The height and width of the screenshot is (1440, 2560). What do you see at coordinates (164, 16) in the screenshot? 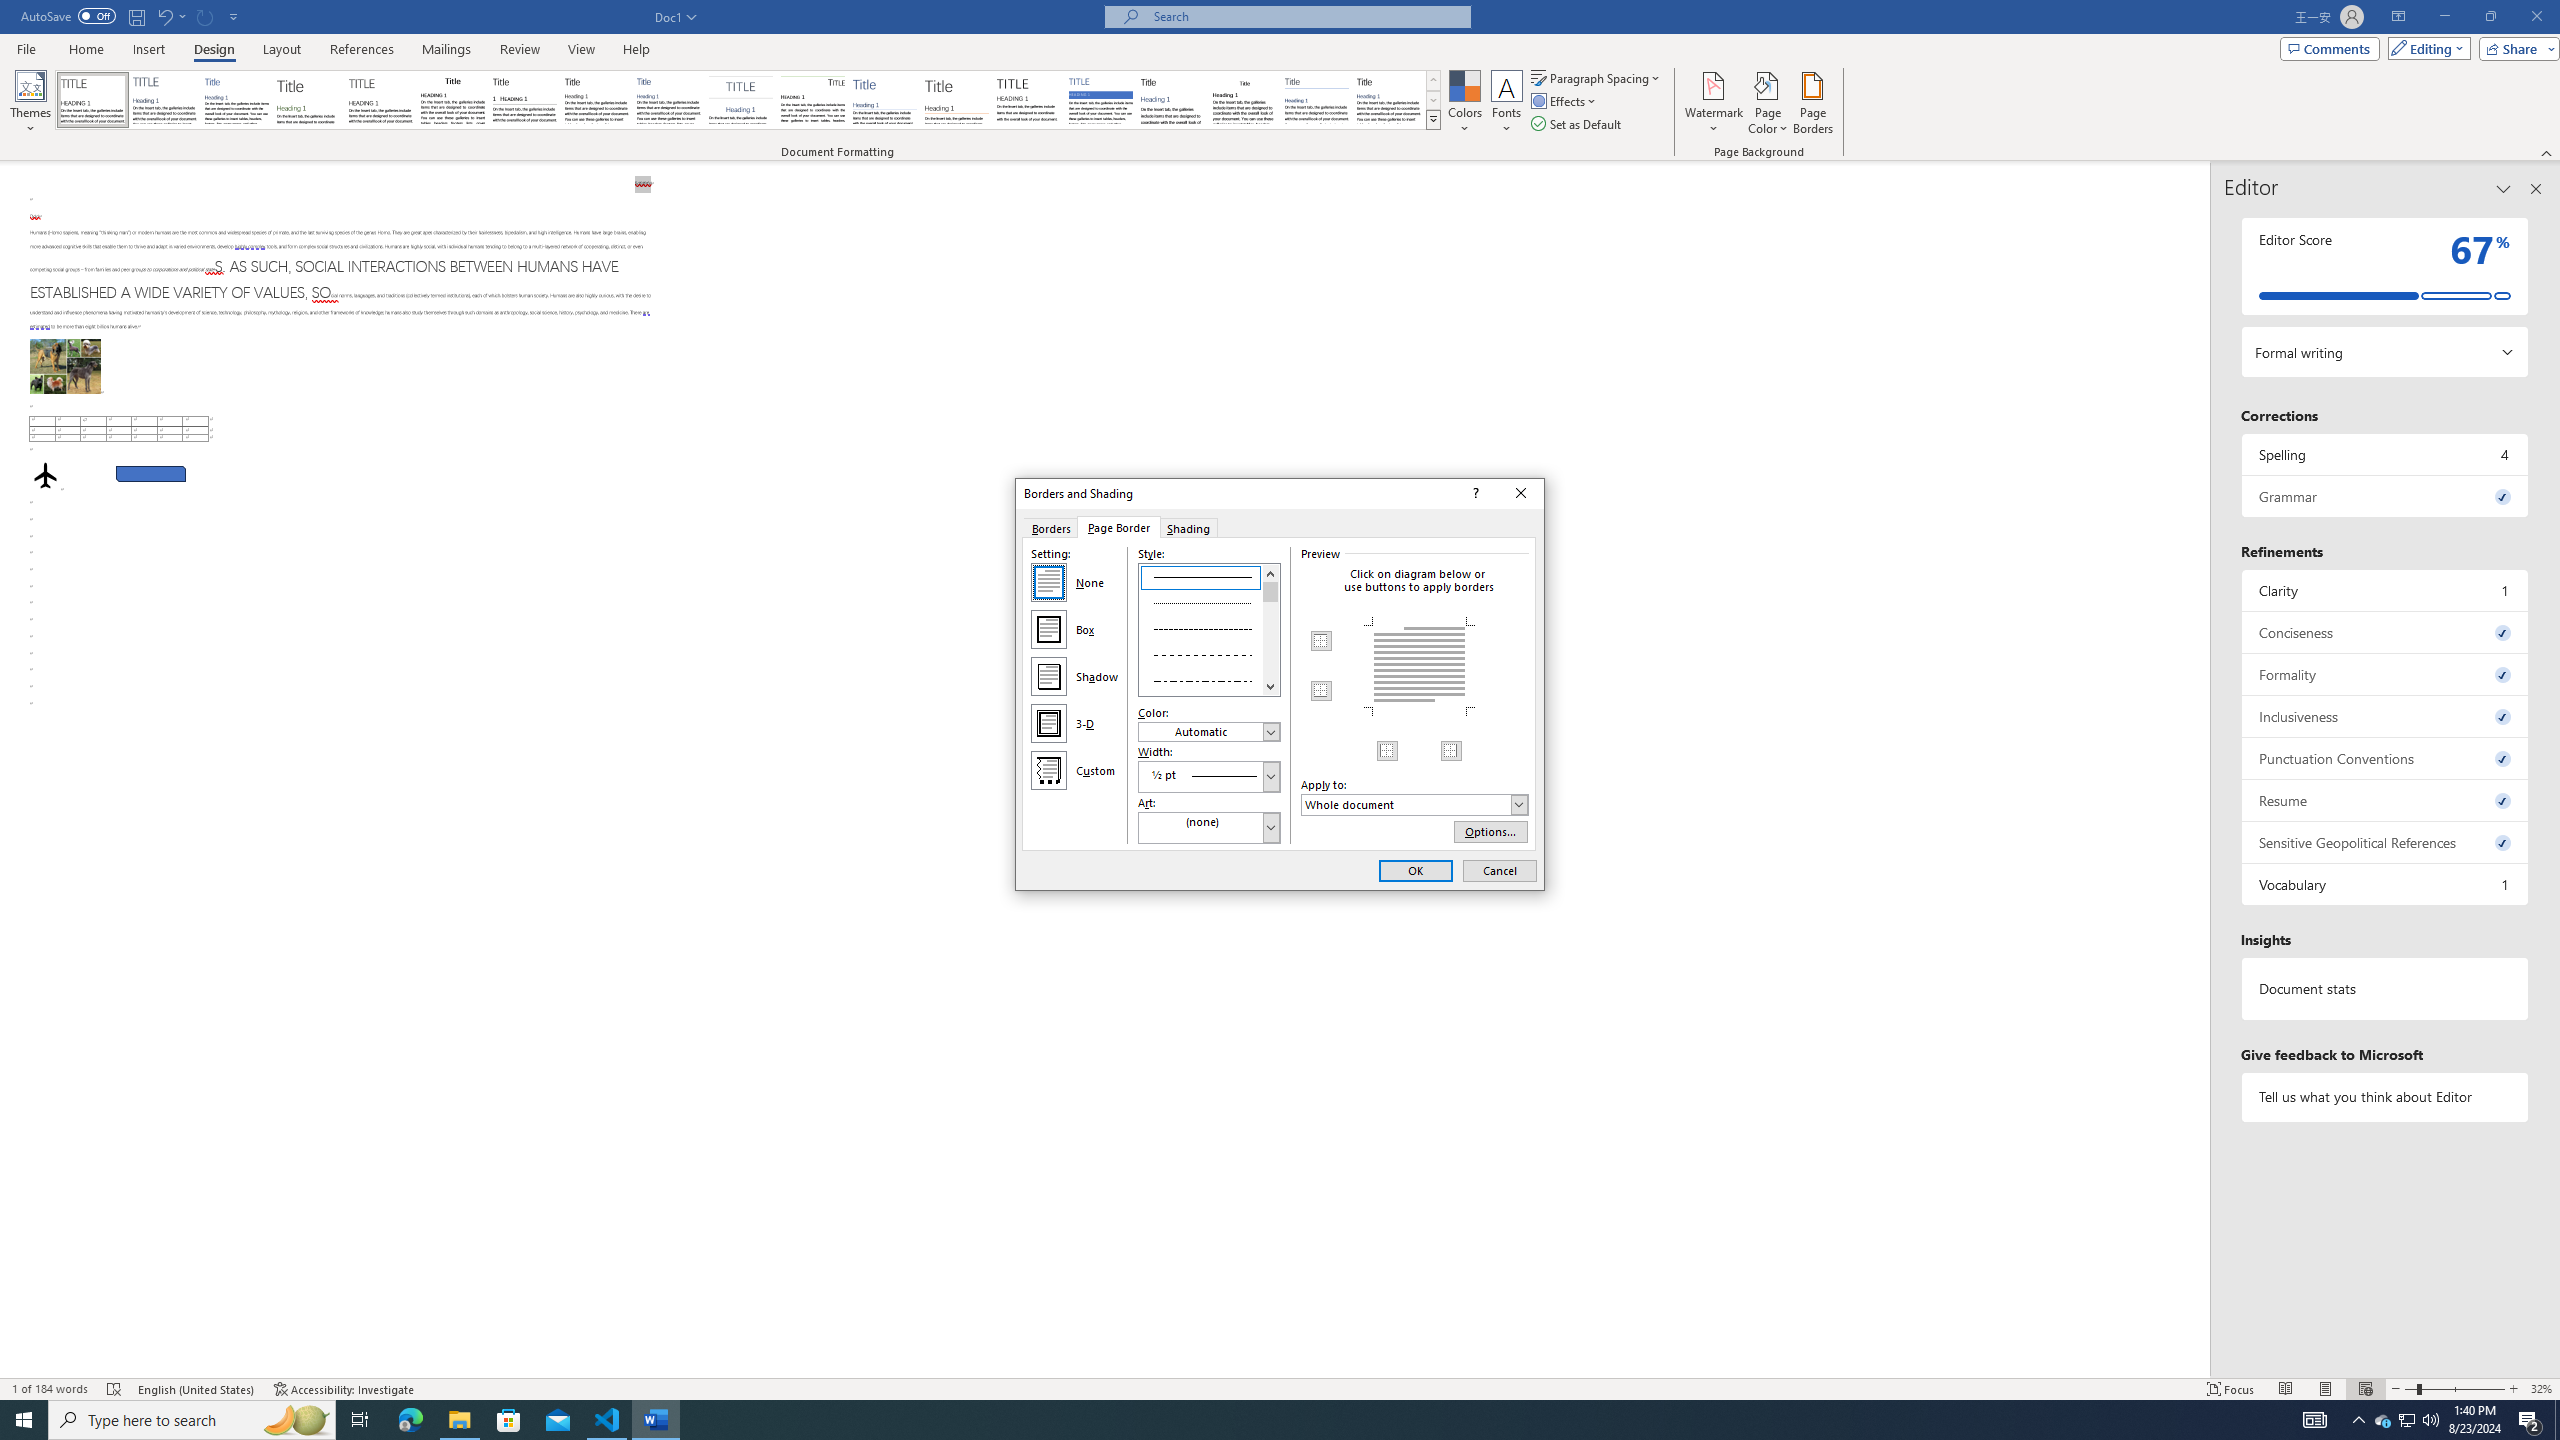
I see `Undo Paragraph Alignment` at bounding box center [164, 16].